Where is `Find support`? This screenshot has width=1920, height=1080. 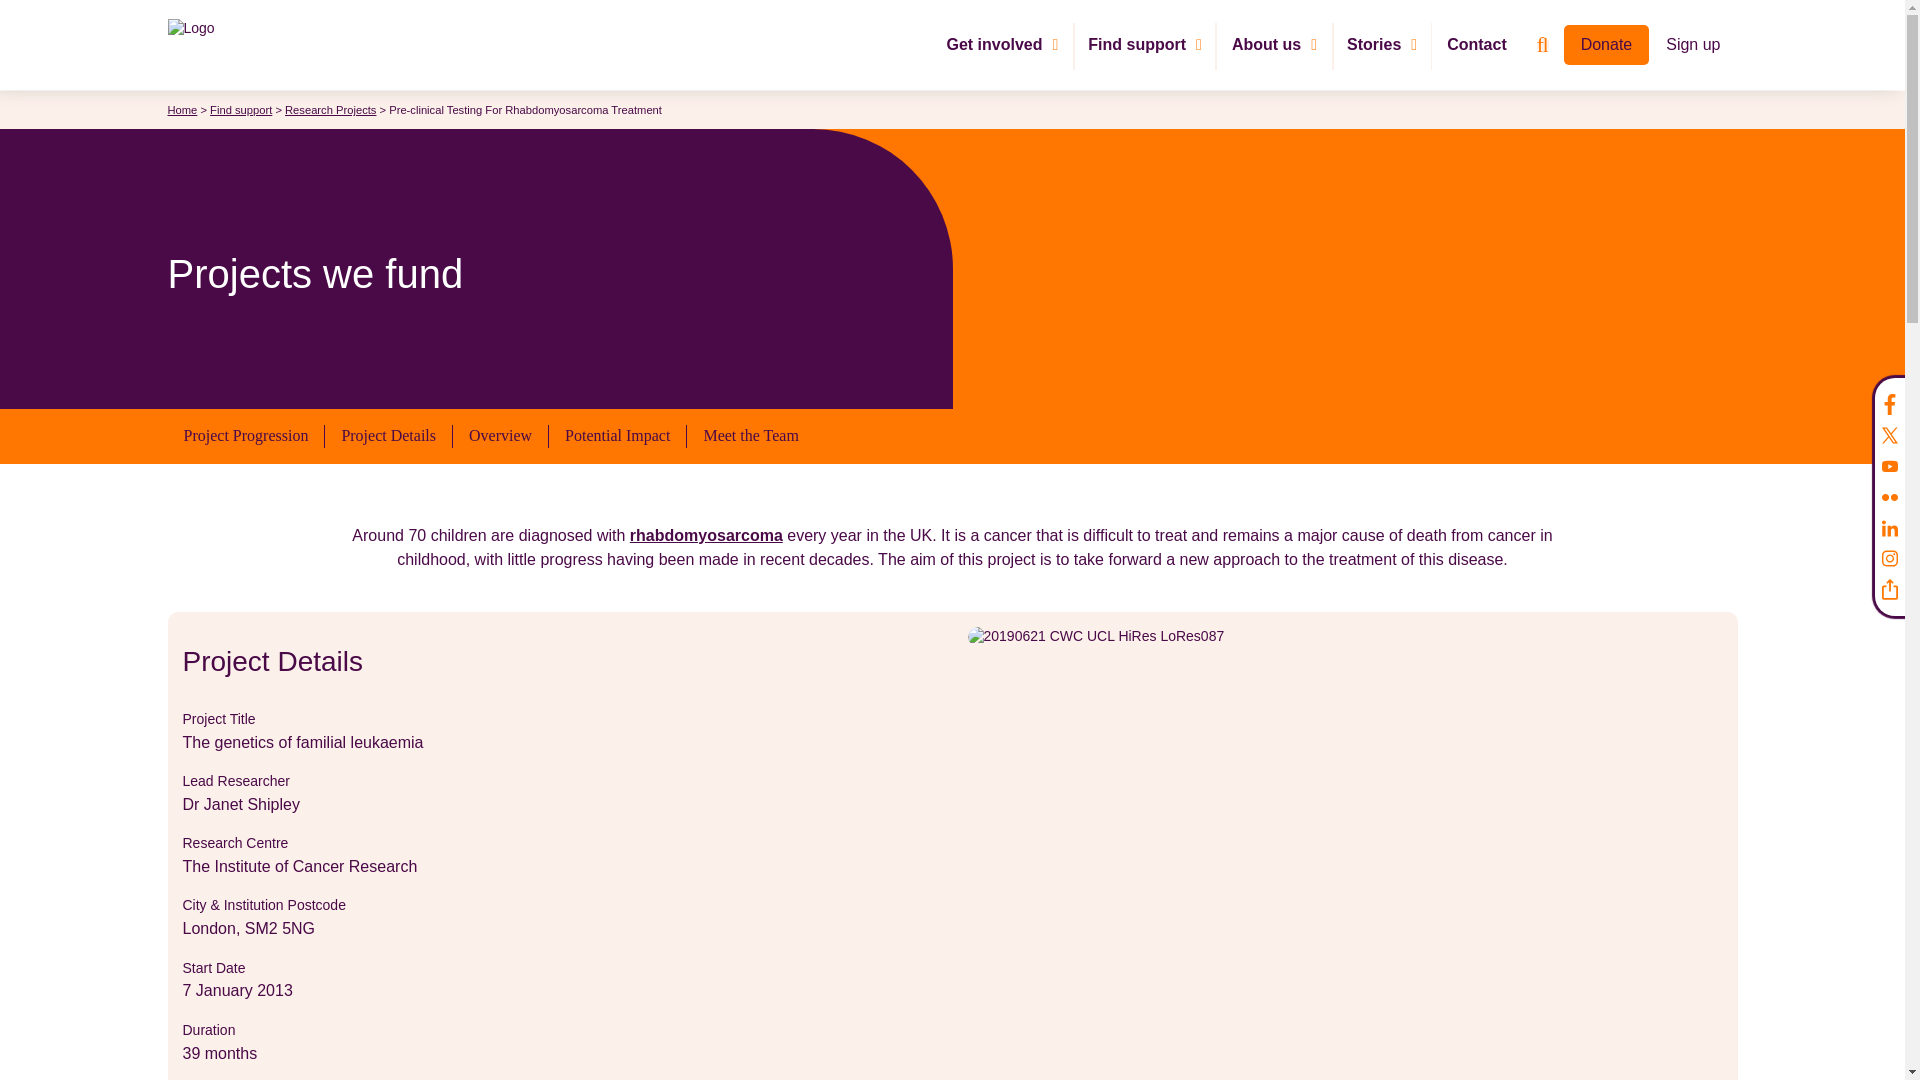
Find support is located at coordinates (1145, 44).